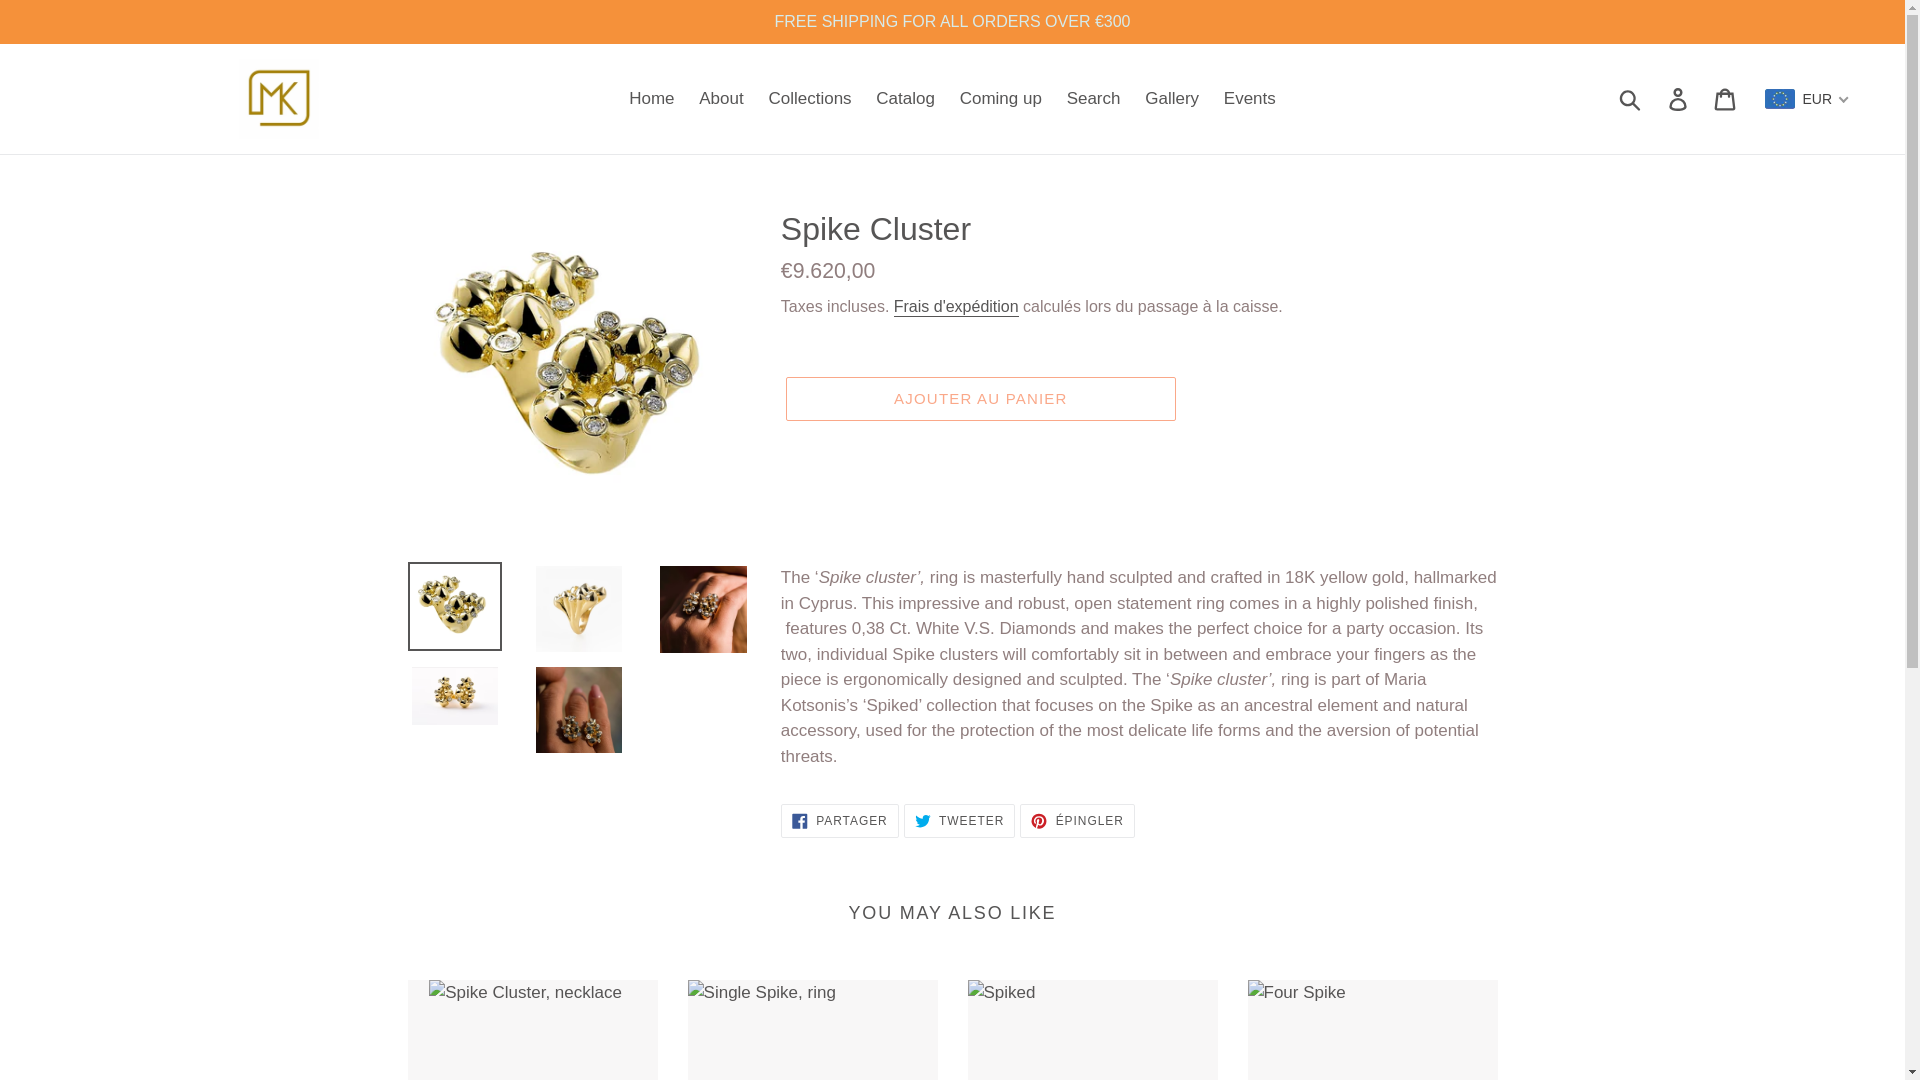  Describe the element at coordinates (904, 98) in the screenshot. I see `Catalog` at that location.